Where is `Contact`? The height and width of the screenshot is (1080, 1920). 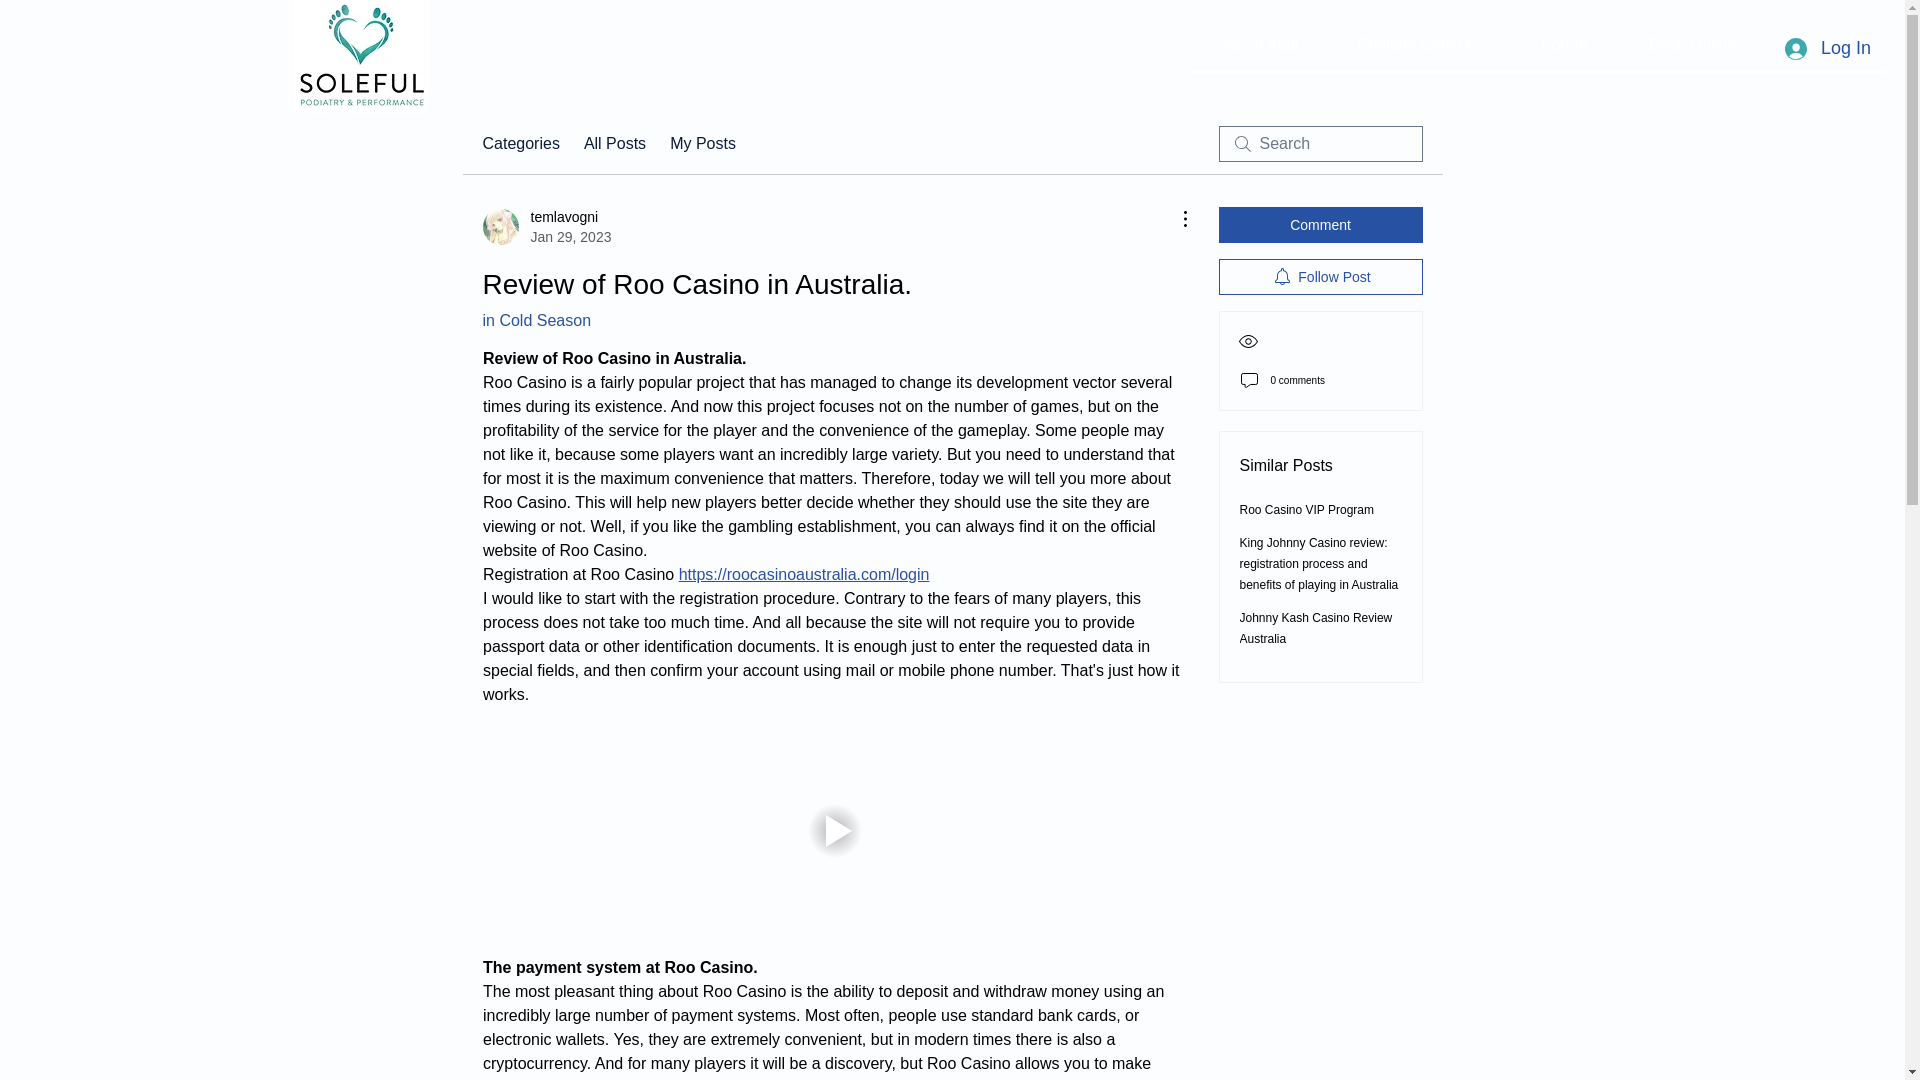
Contact is located at coordinates (1316, 628).